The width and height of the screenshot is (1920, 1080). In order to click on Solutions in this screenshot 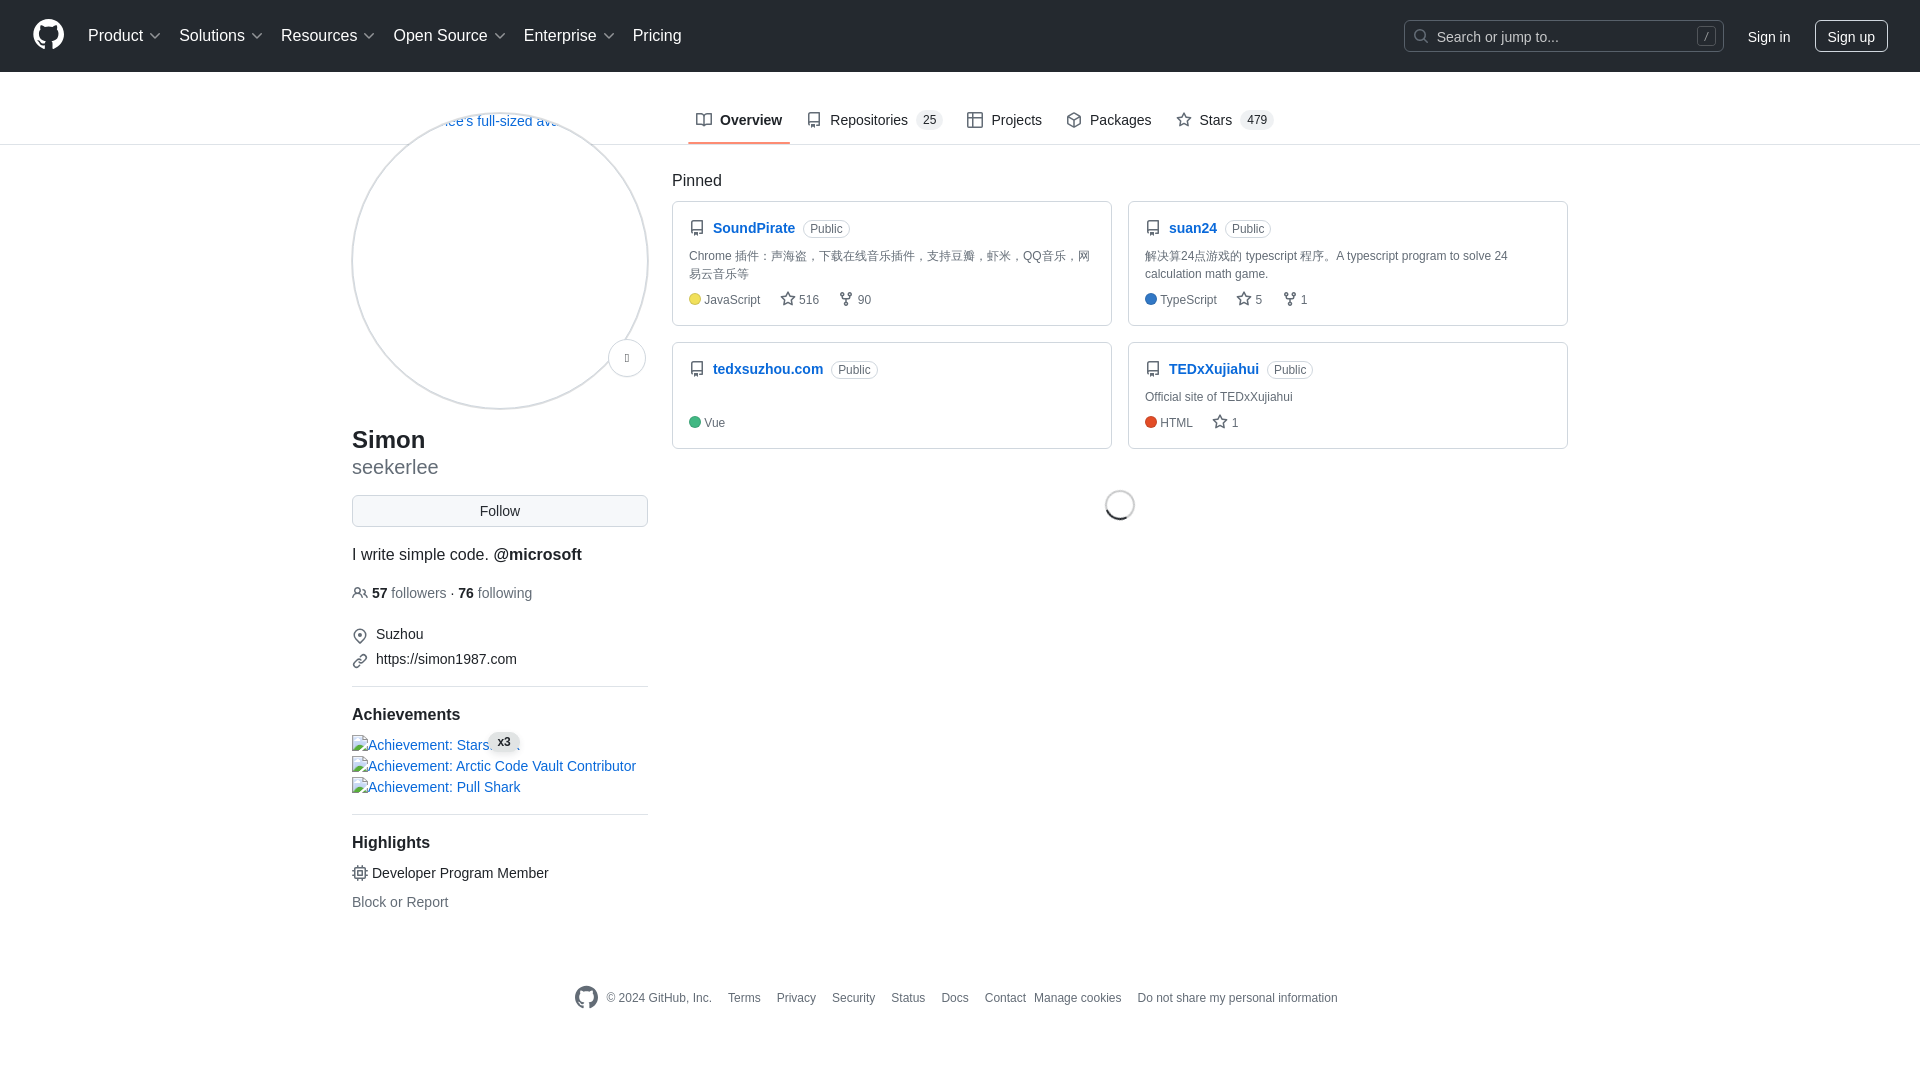, I will do `click(221, 36)`.